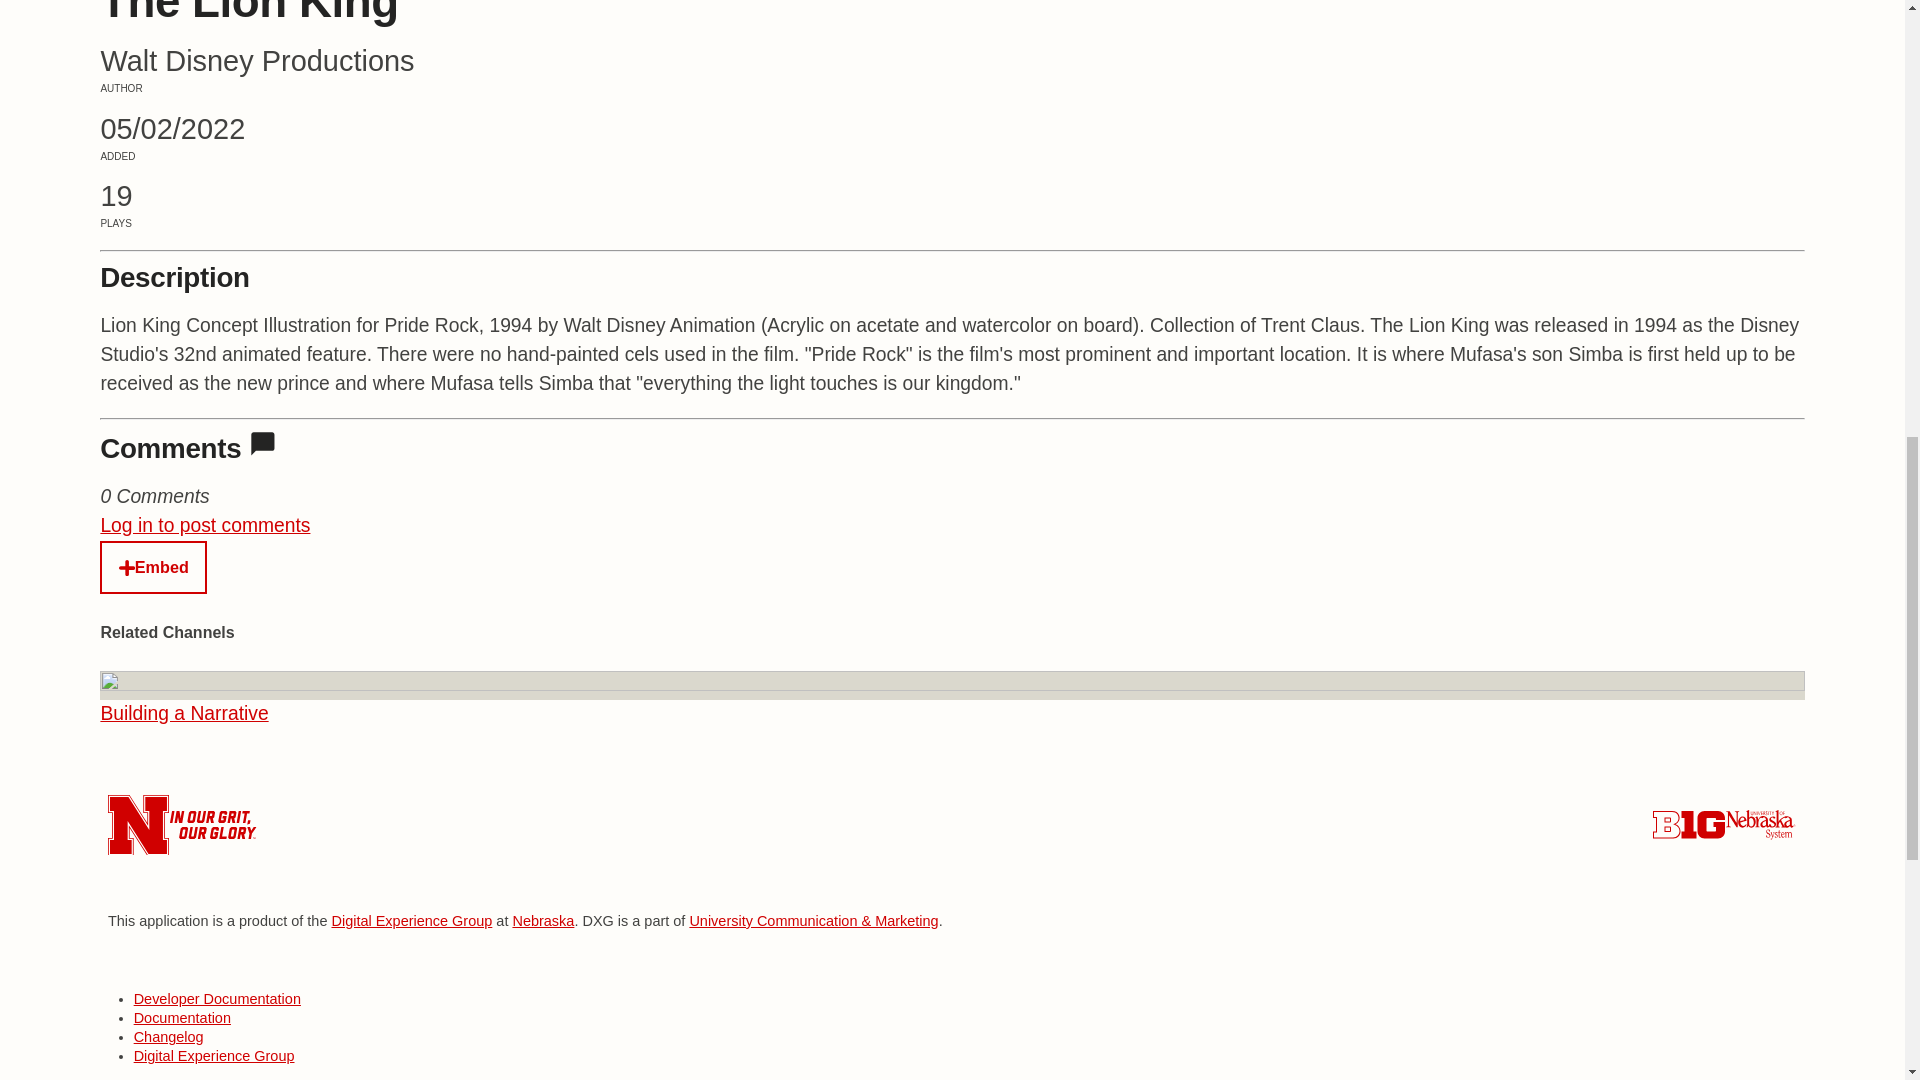 The image size is (1920, 1080). What do you see at coordinates (410, 920) in the screenshot?
I see `Nebraska` at bounding box center [410, 920].